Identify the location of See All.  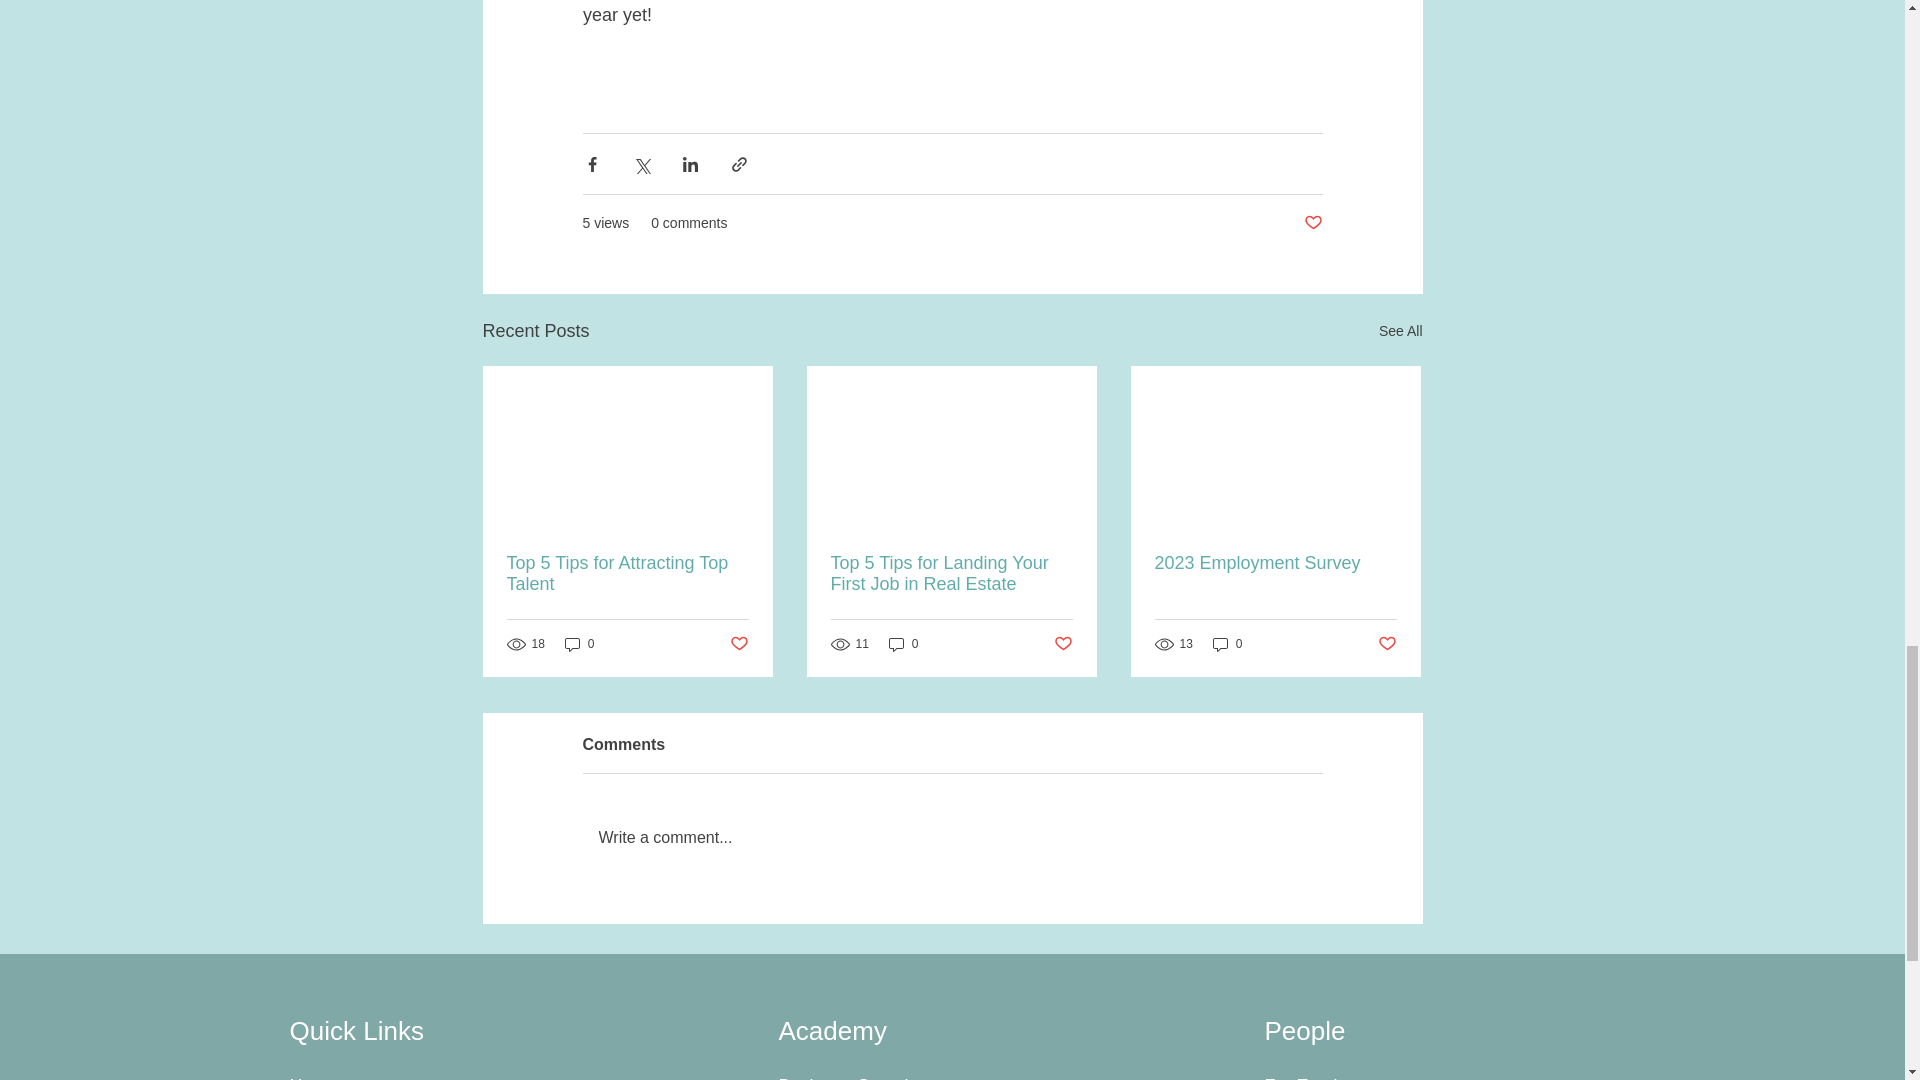
(1400, 331).